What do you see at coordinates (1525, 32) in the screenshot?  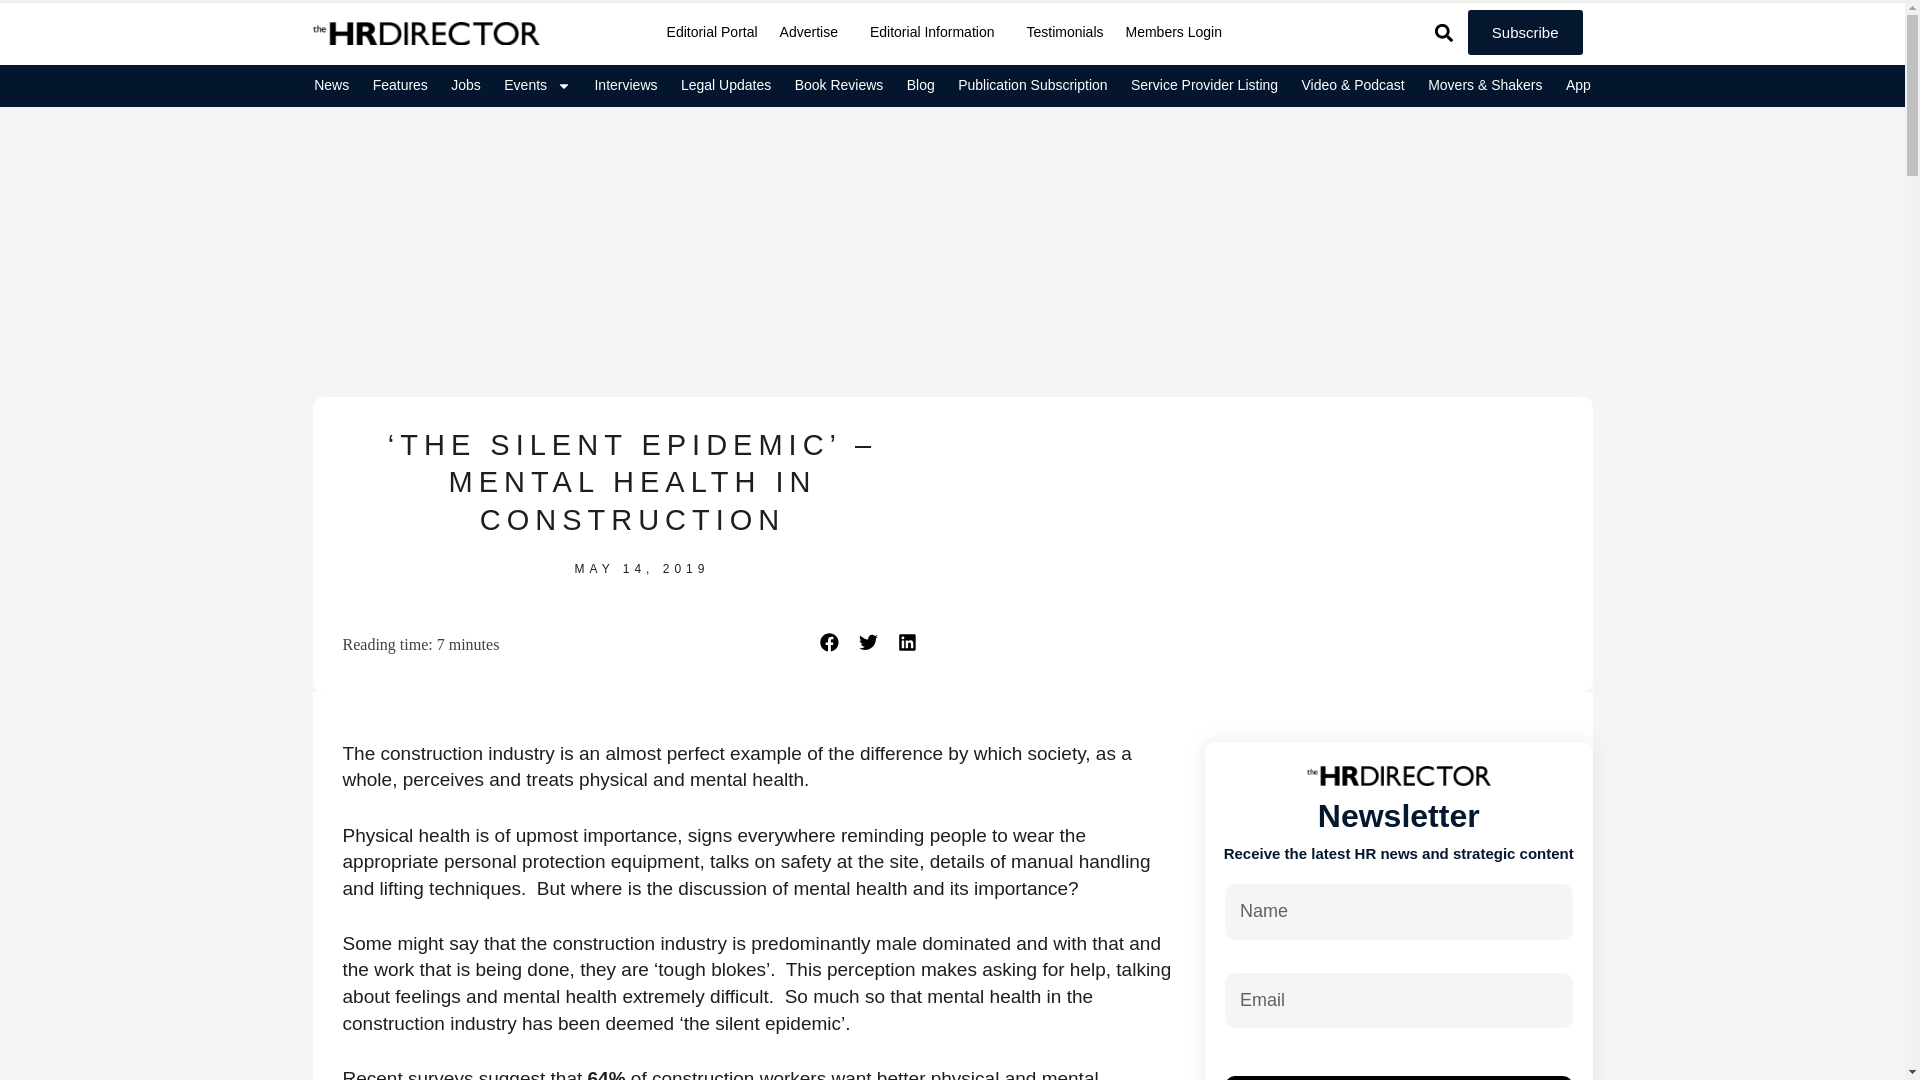 I see `Subscribe` at bounding box center [1525, 32].